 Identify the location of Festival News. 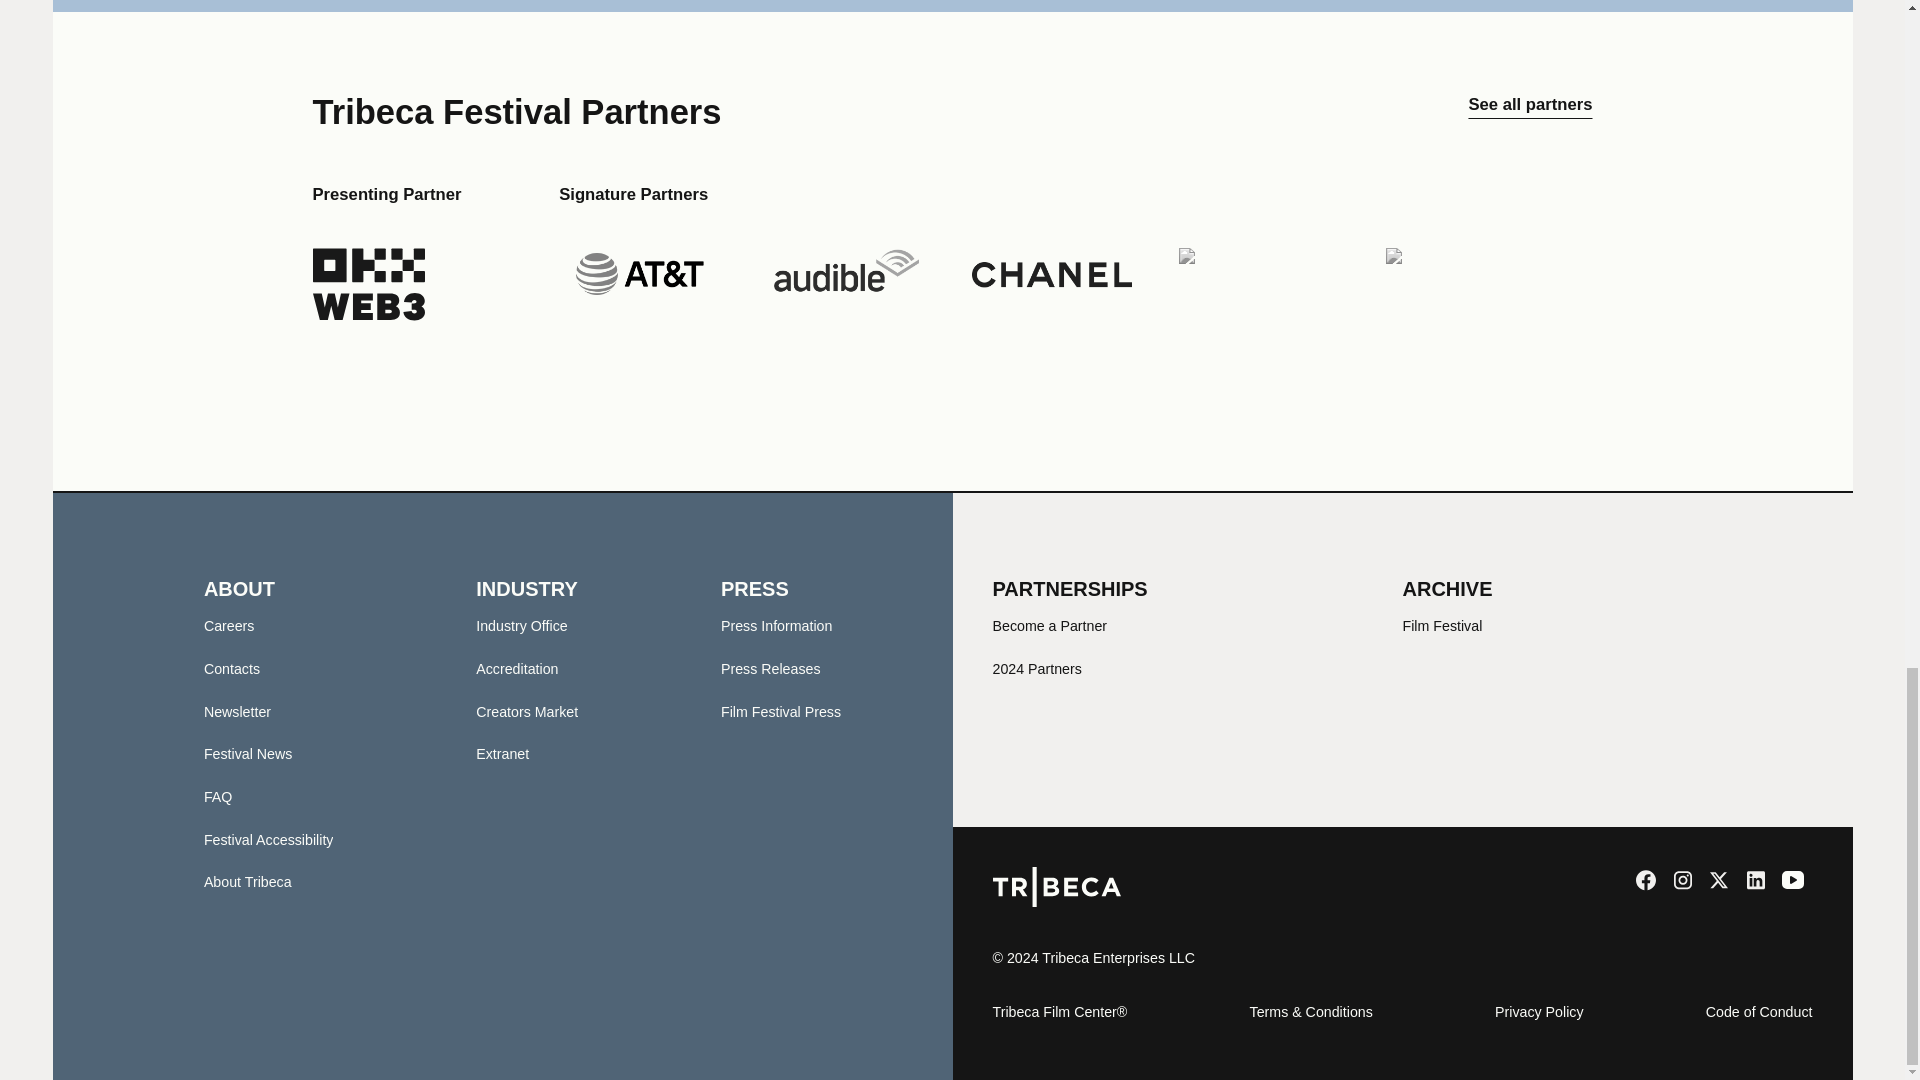
(248, 754).